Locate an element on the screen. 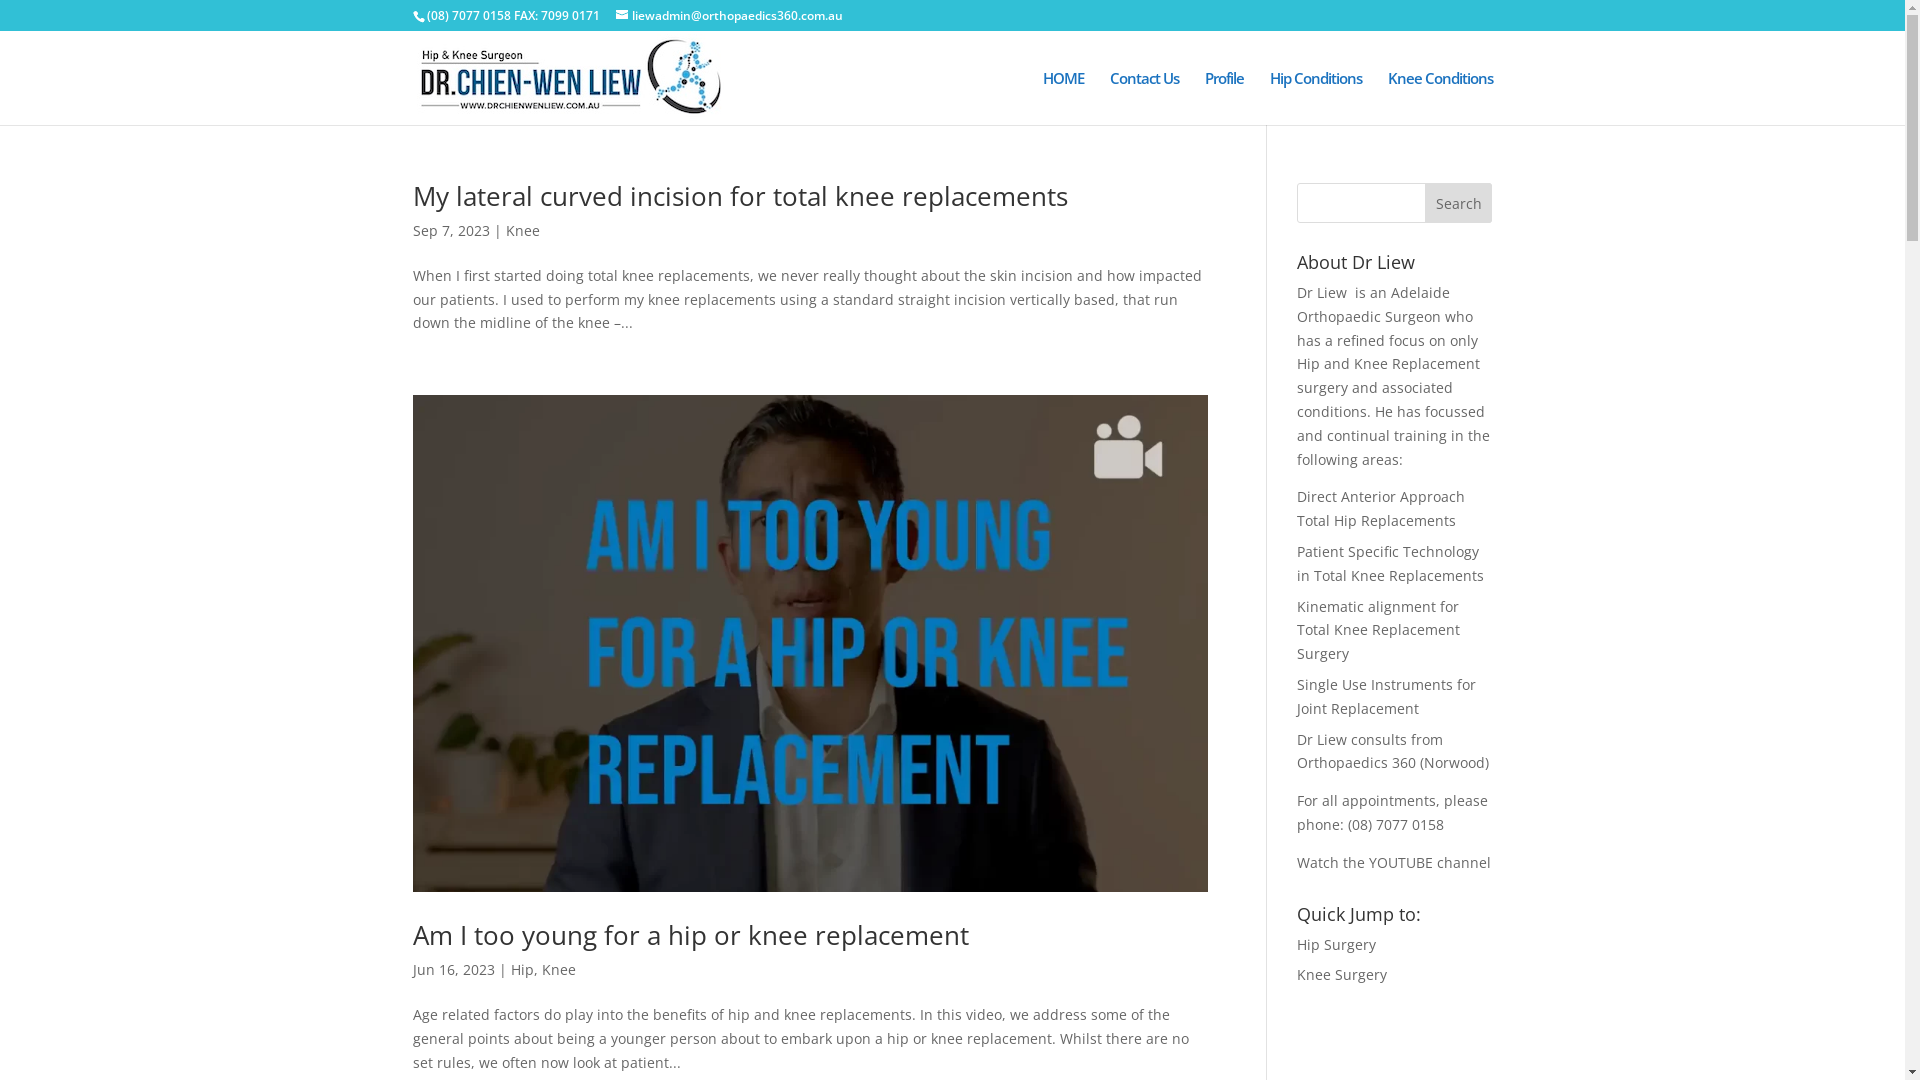 This screenshot has height=1080, width=1920. Hip is located at coordinates (522, 970).